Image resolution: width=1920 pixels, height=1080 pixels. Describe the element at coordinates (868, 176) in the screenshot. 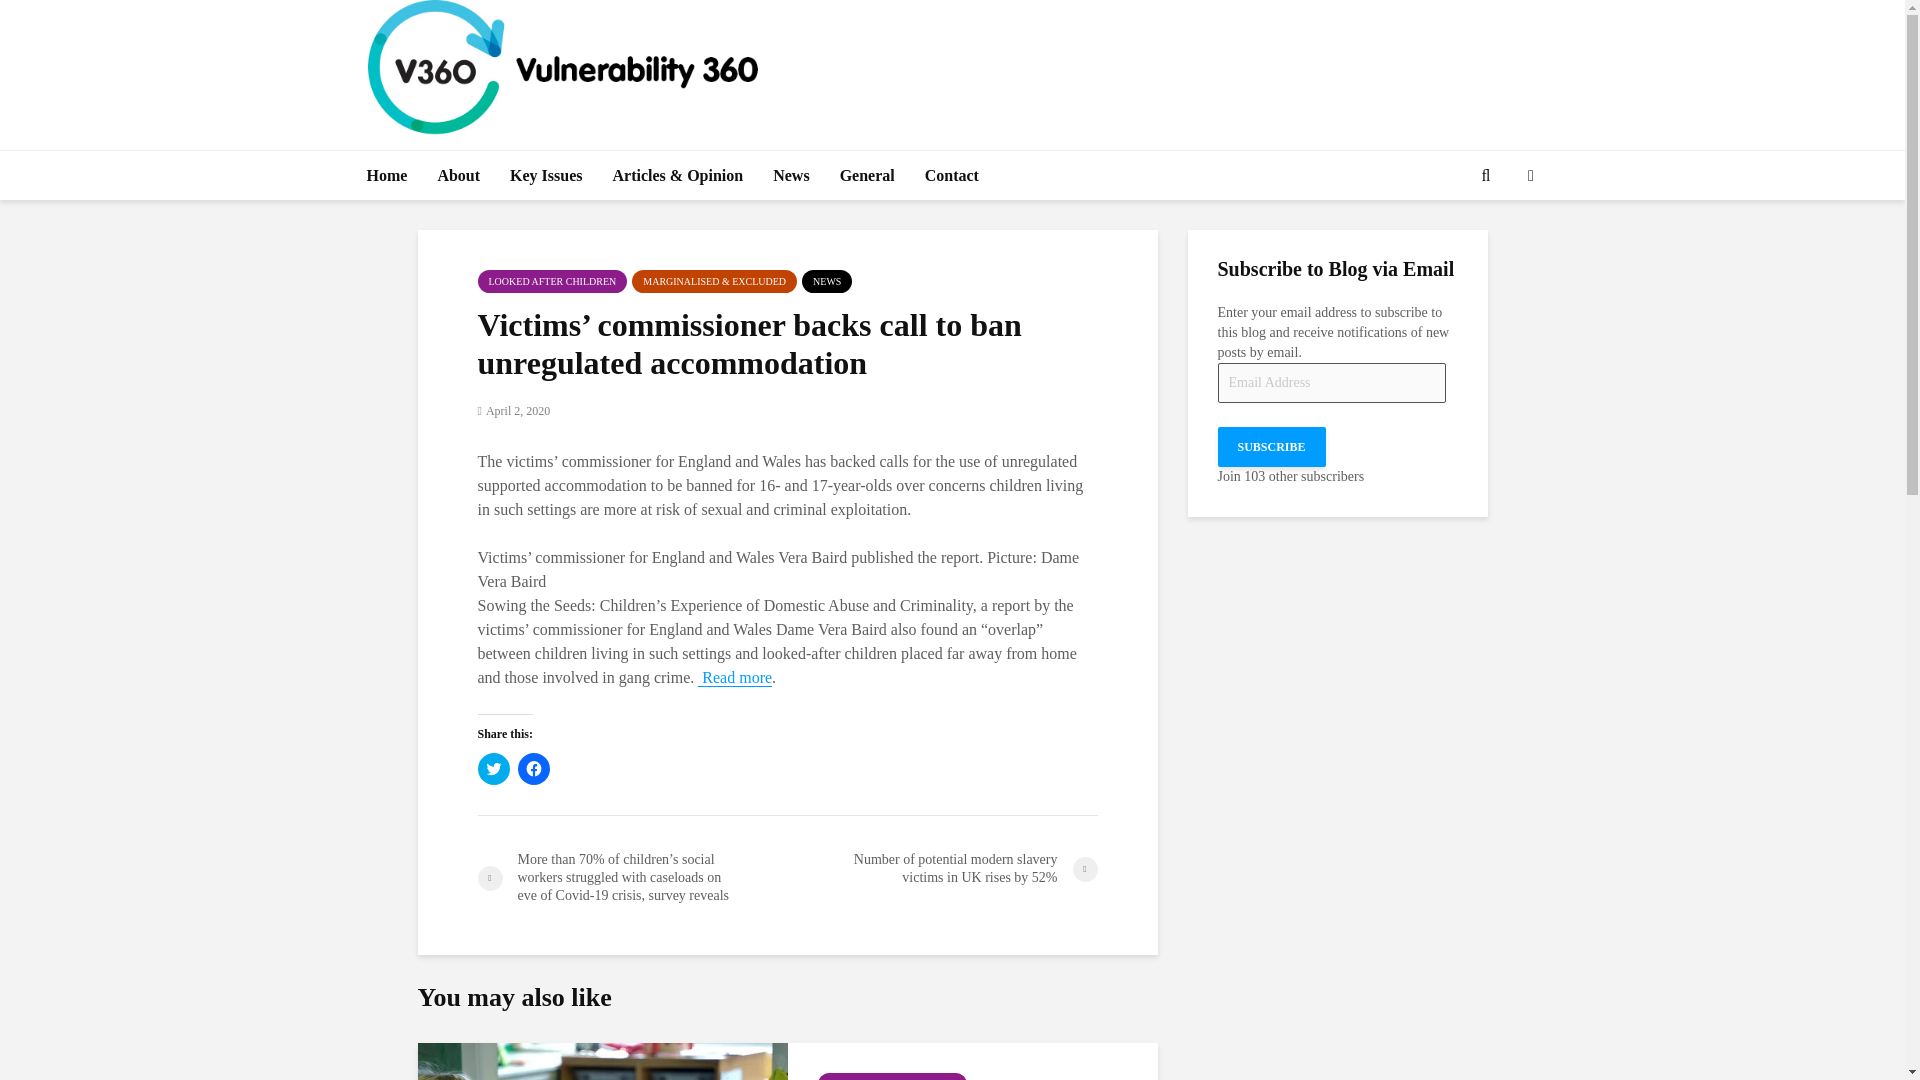

I see `General` at that location.